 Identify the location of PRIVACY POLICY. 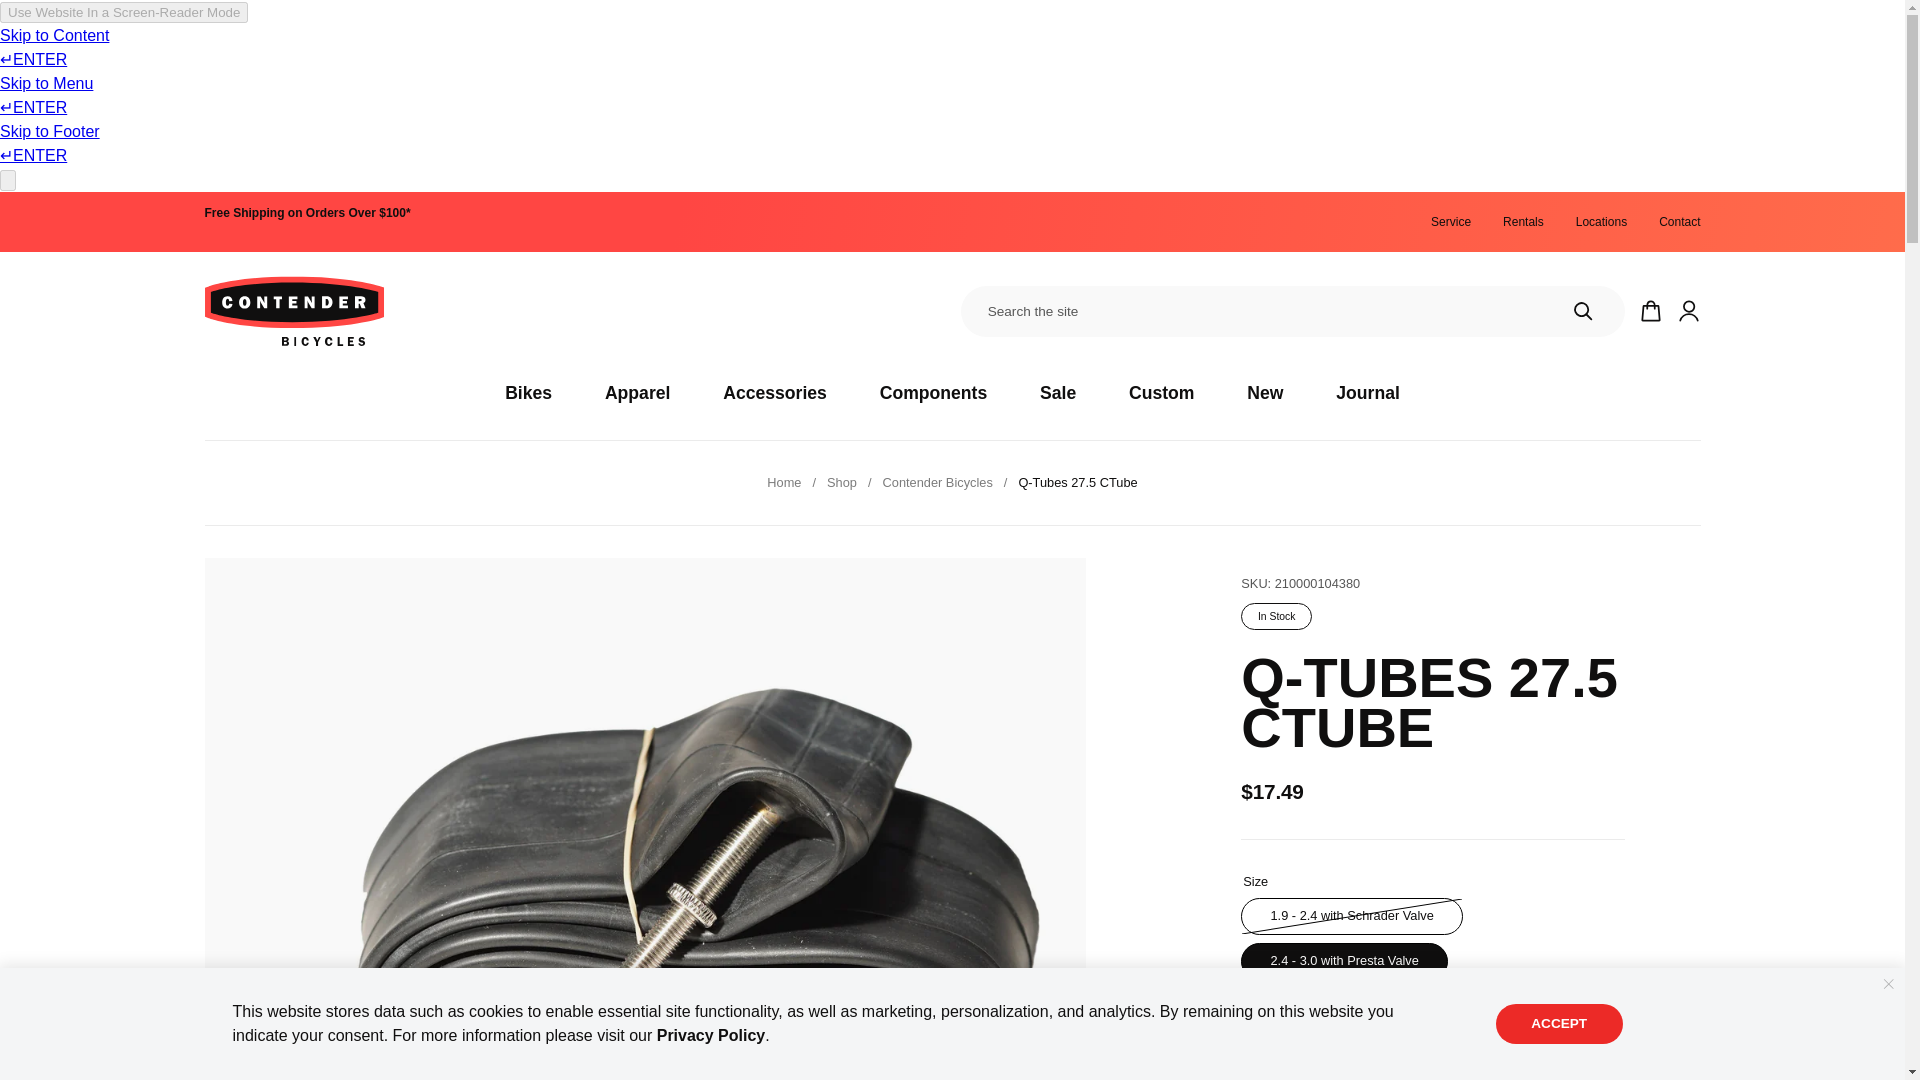
(711, 1036).